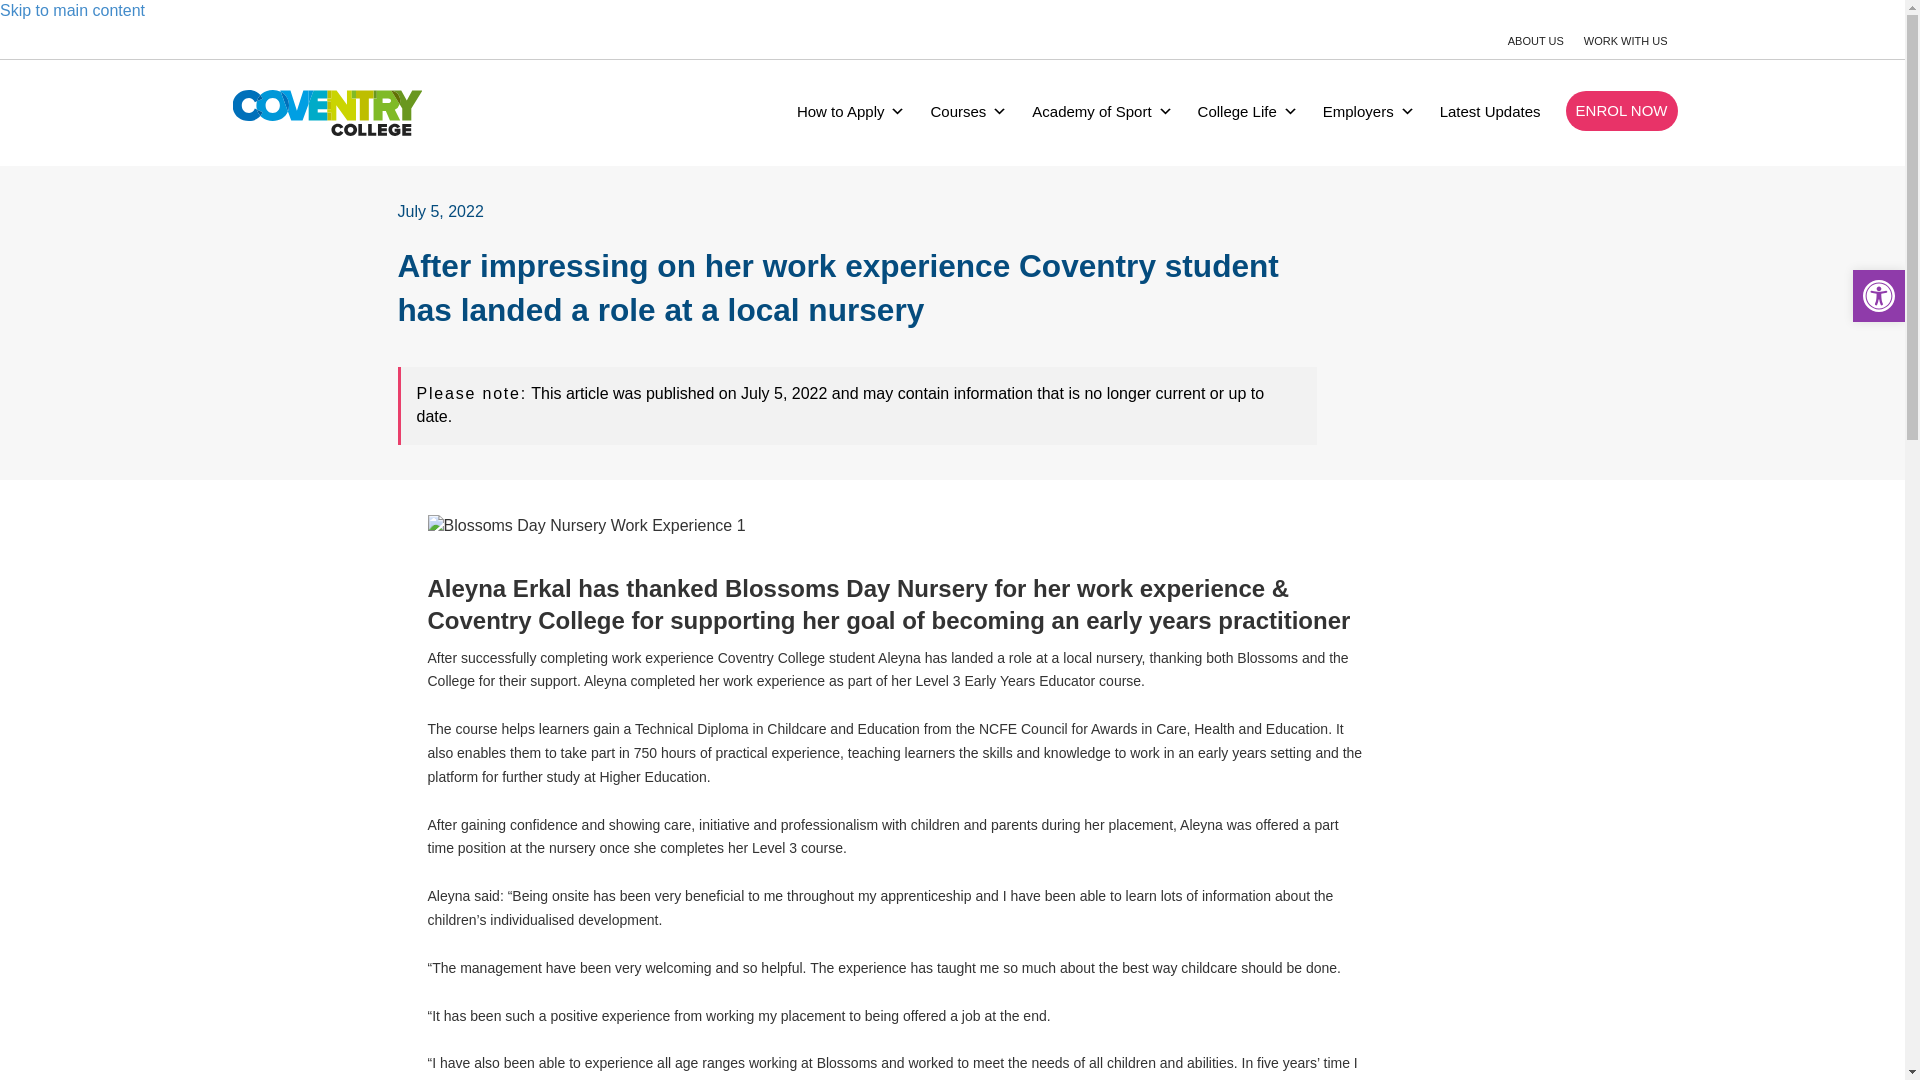  Describe the element at coordinates (1878, 296) in the screenshot. I see `Accessibility` at that location.